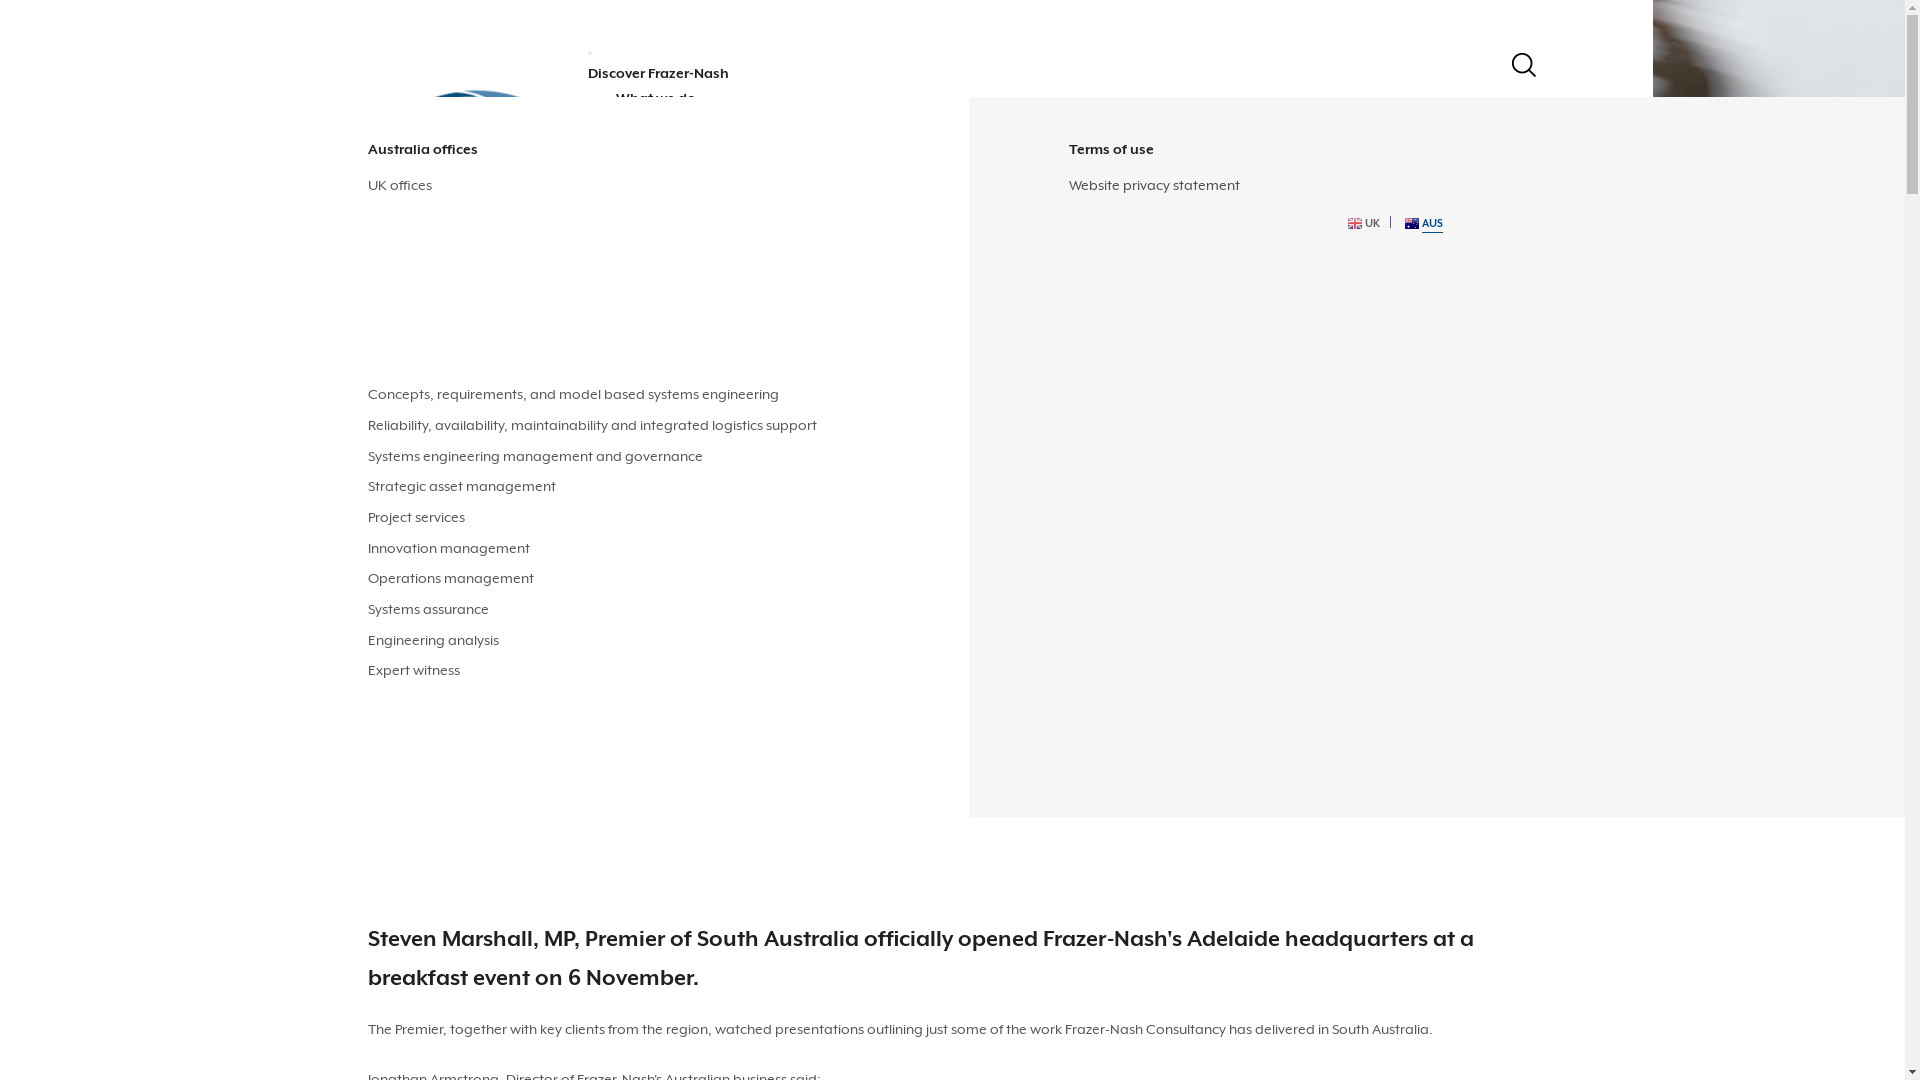  What do you see at coordinates (658, 73) in the screenshot?
I see `Discover Frazer-Nash` at bounding box center [658, 73].